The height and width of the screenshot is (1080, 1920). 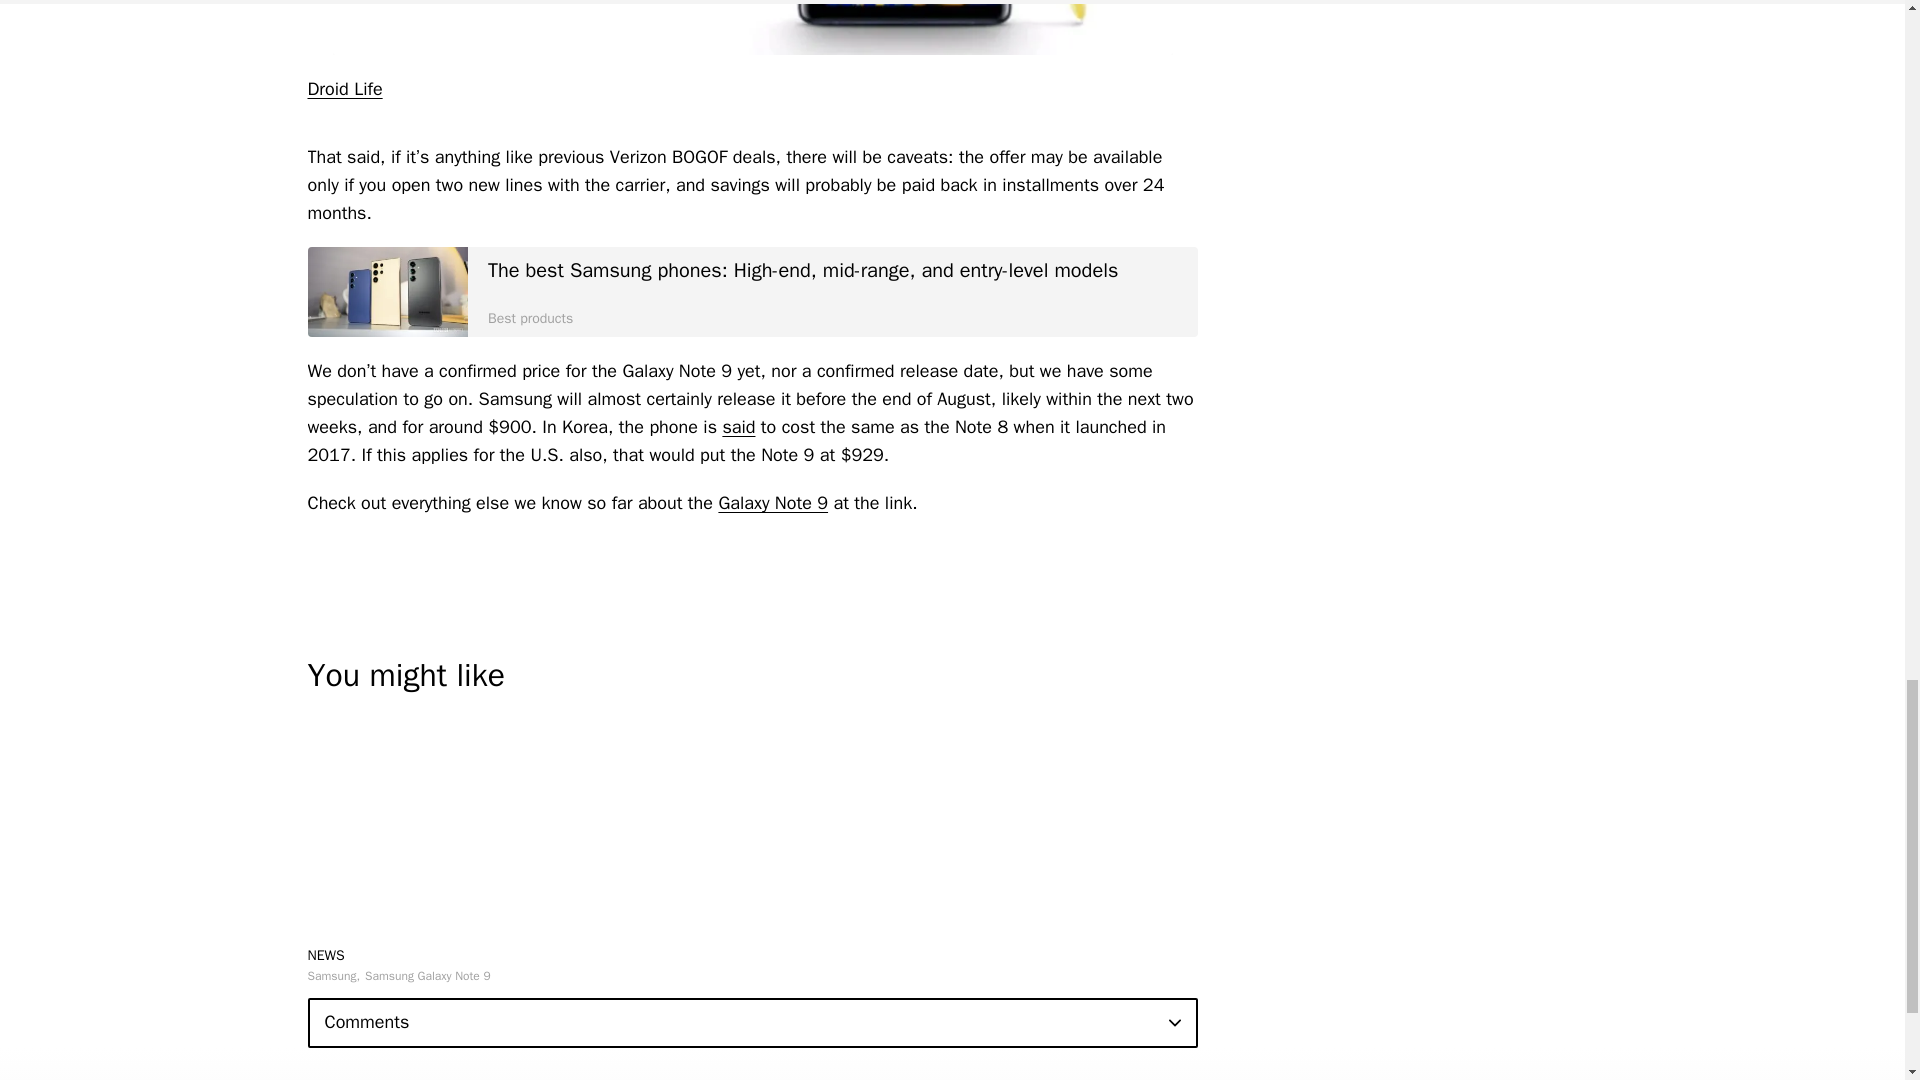 I want to click on NEWS, so click(x=326, y=956).